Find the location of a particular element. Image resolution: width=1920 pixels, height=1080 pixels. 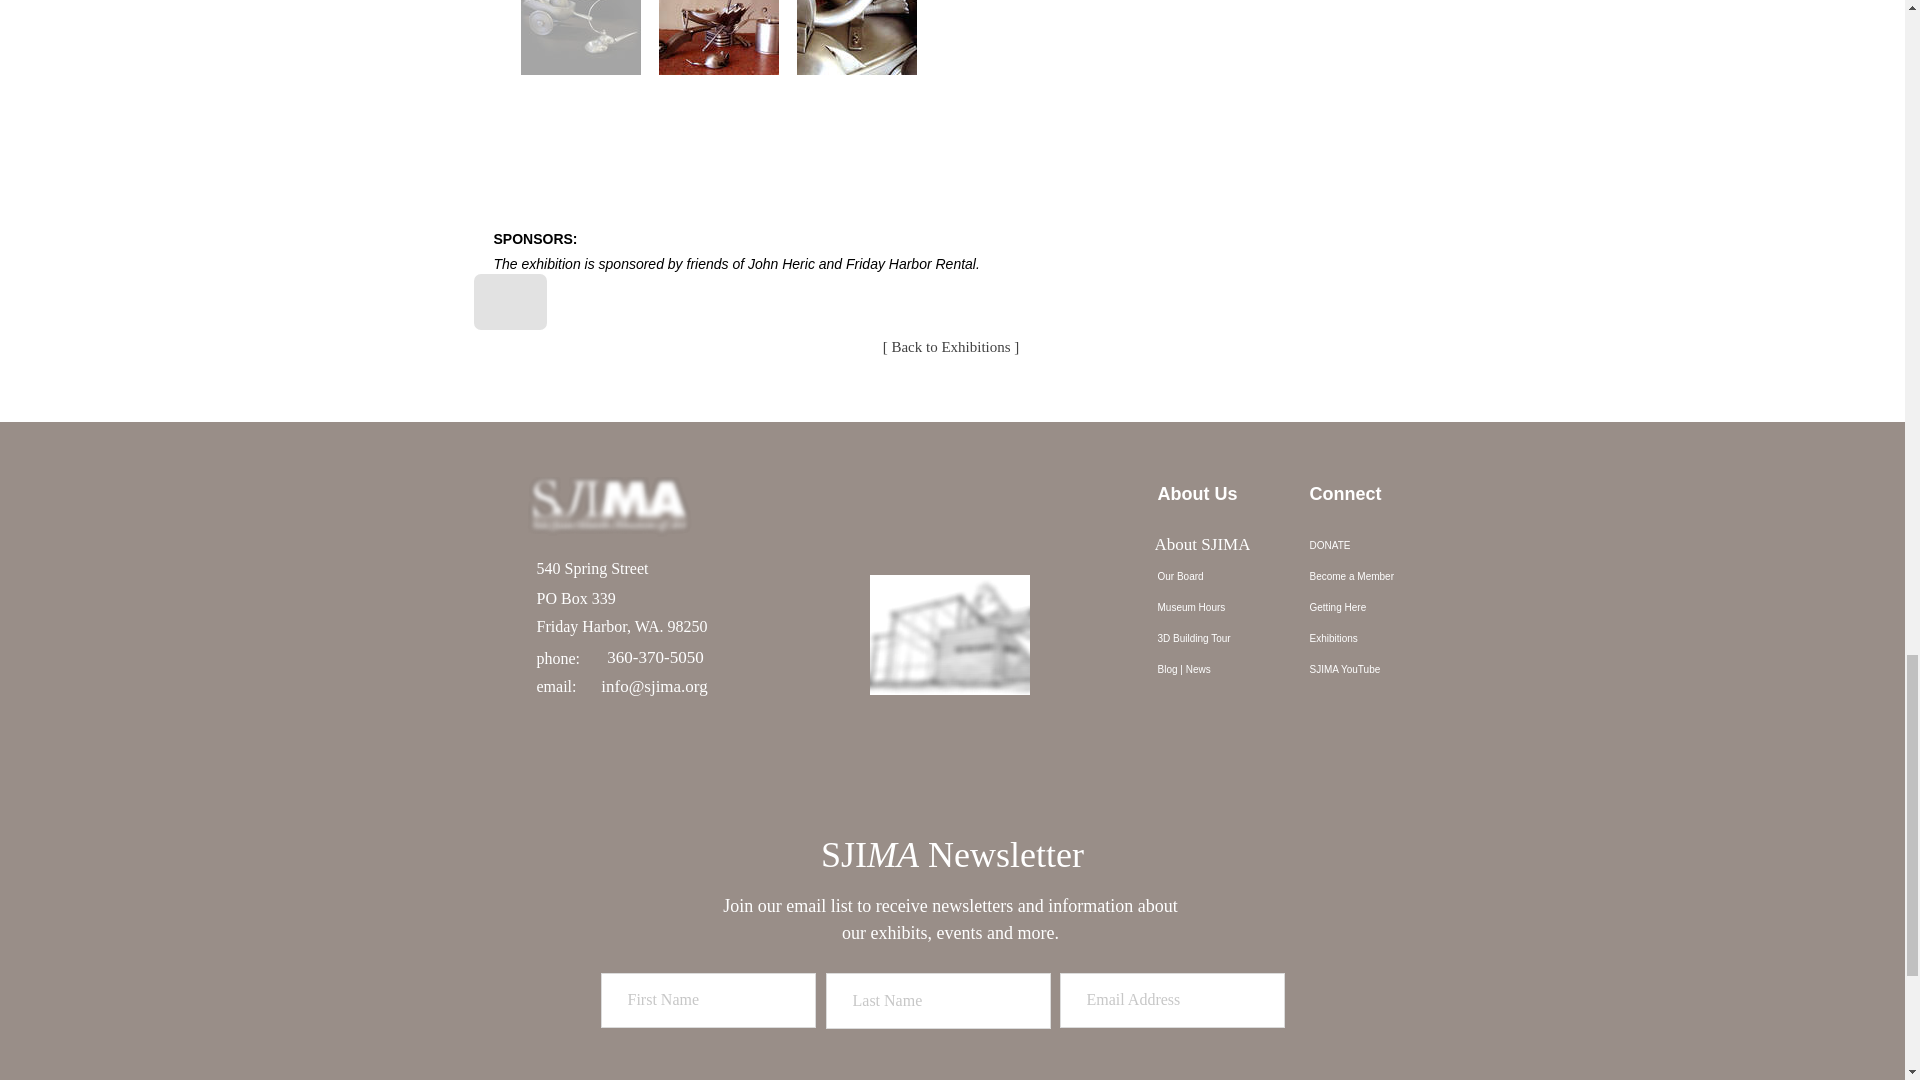

Getting Here is located at coordinates (1374, 607).